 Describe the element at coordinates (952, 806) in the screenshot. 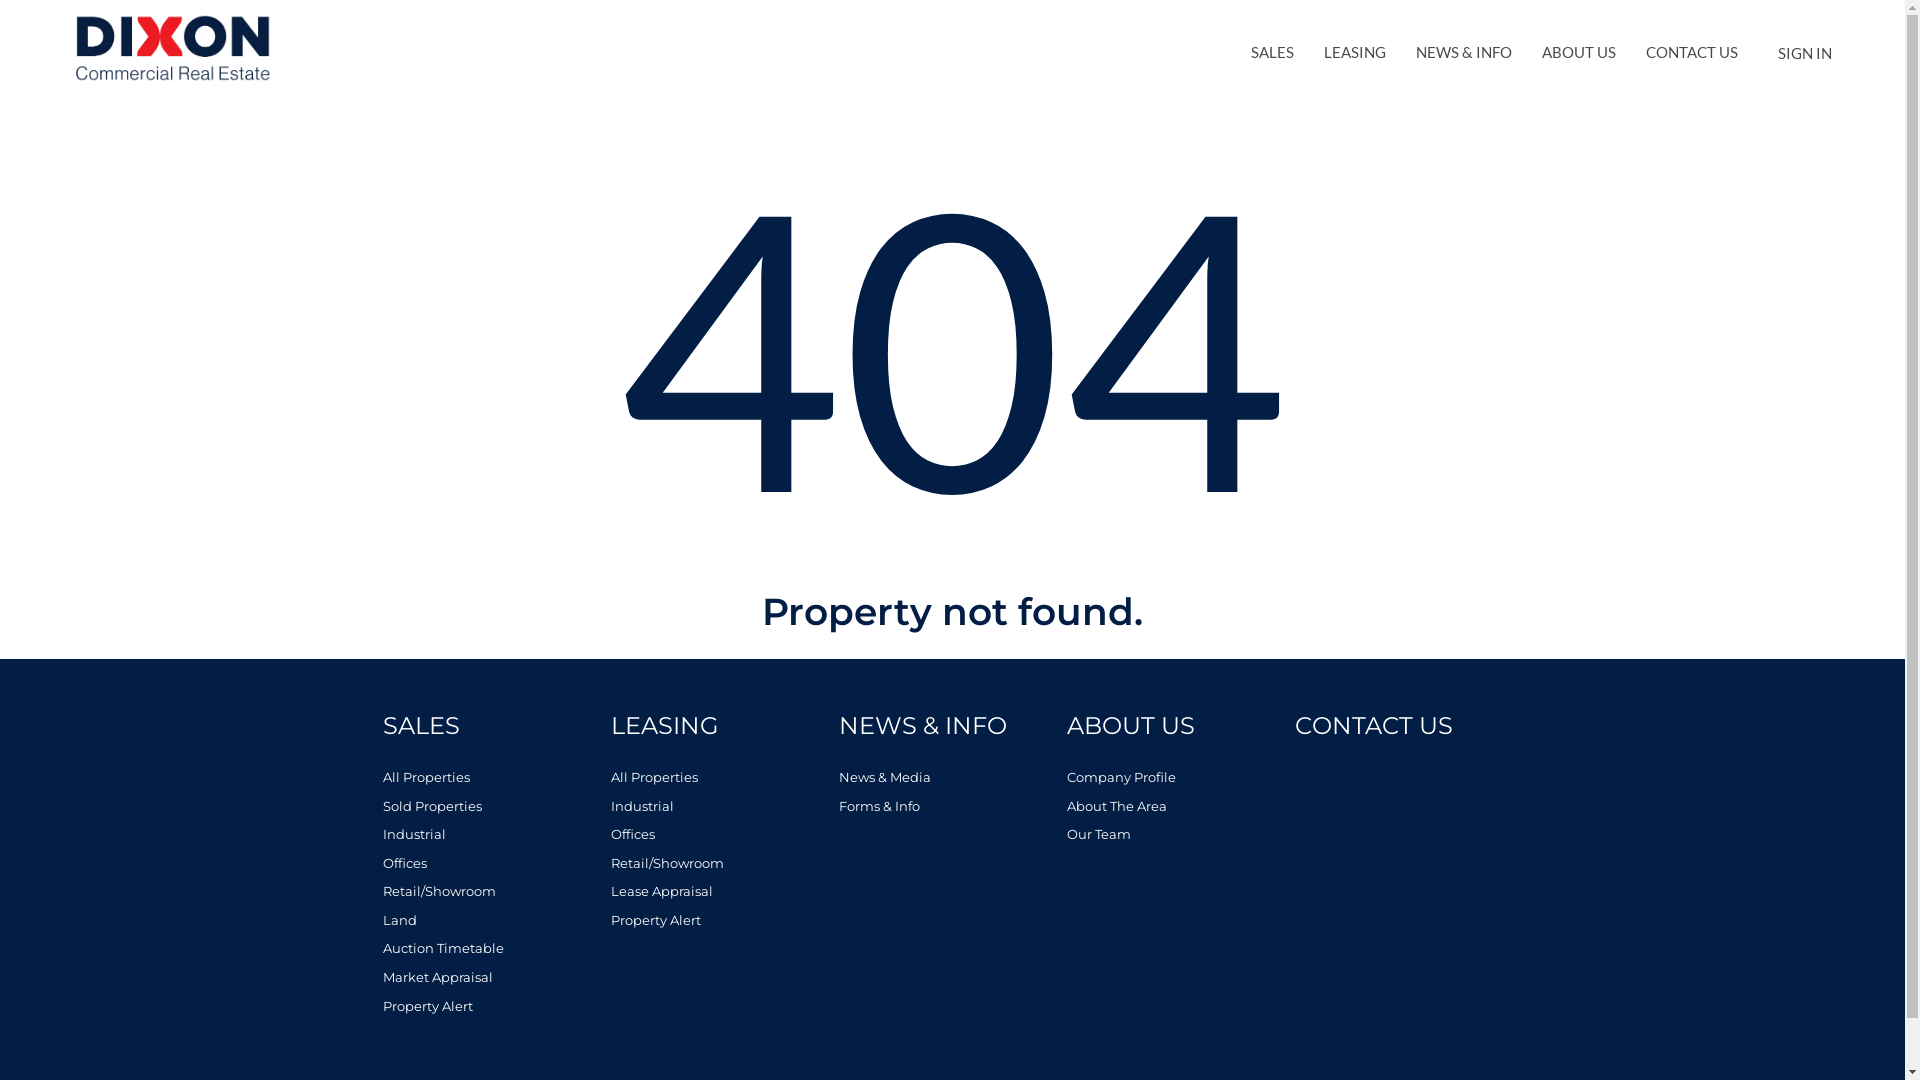

I see `Forms & Info` at that location.